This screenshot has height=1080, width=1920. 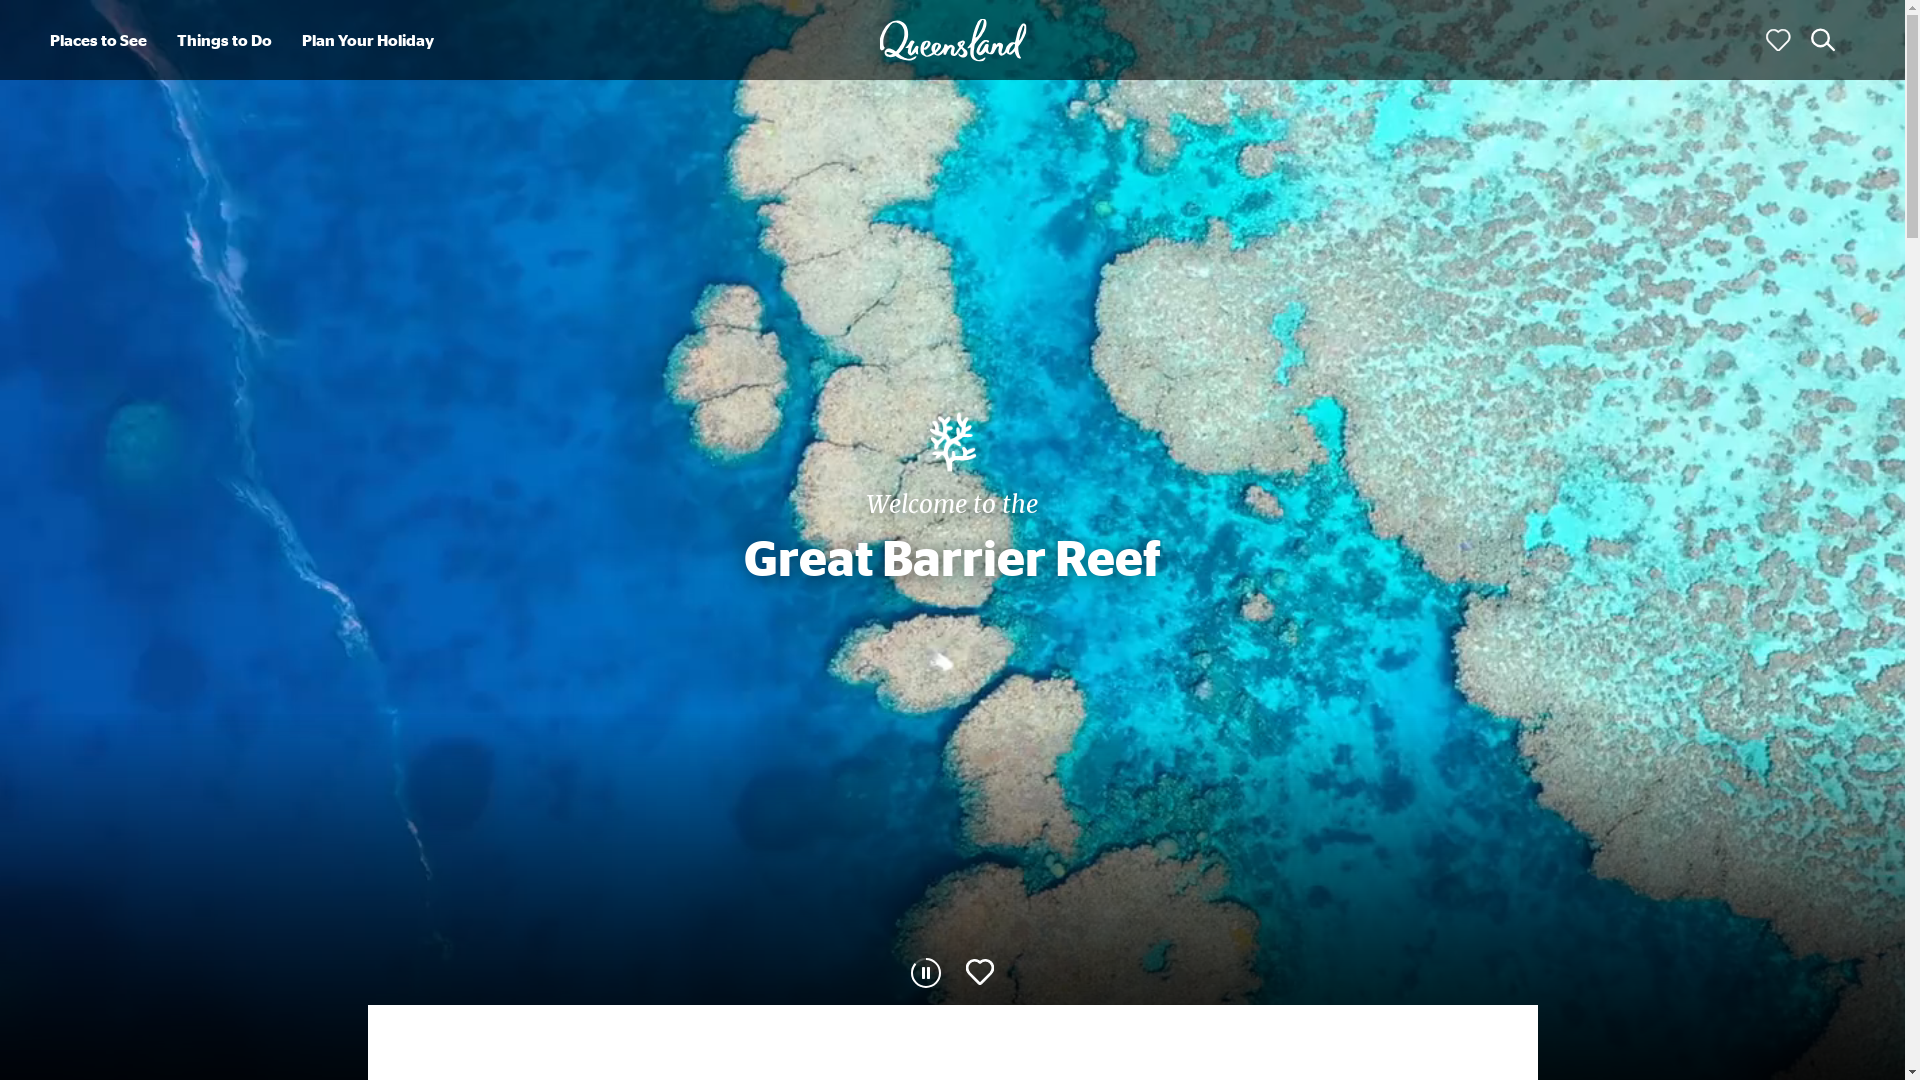 What do you see at coordinates (368, 40) in the screenshot?
I see `Plan Your Holiday` at bounding box center [368, 40].